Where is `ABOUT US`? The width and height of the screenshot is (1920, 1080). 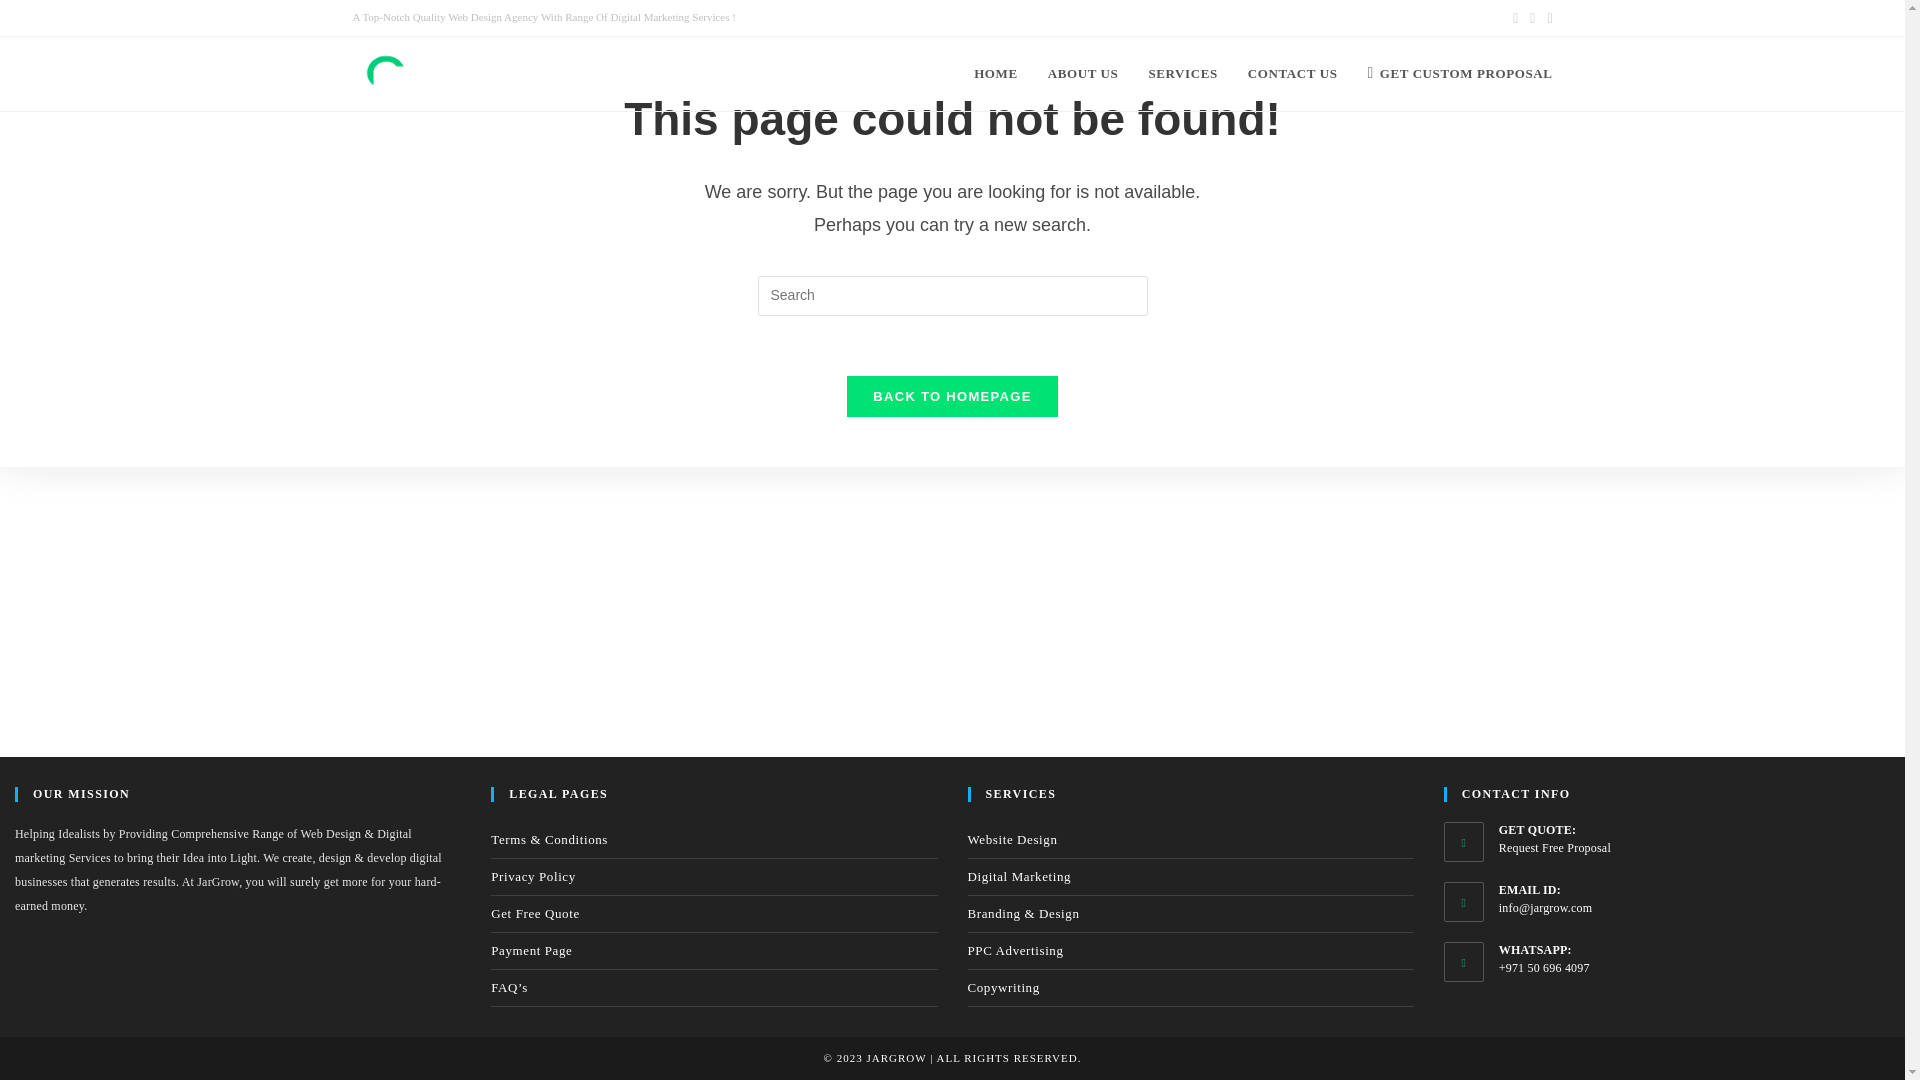
ABOUT US is located at coordinates (1083, 74).